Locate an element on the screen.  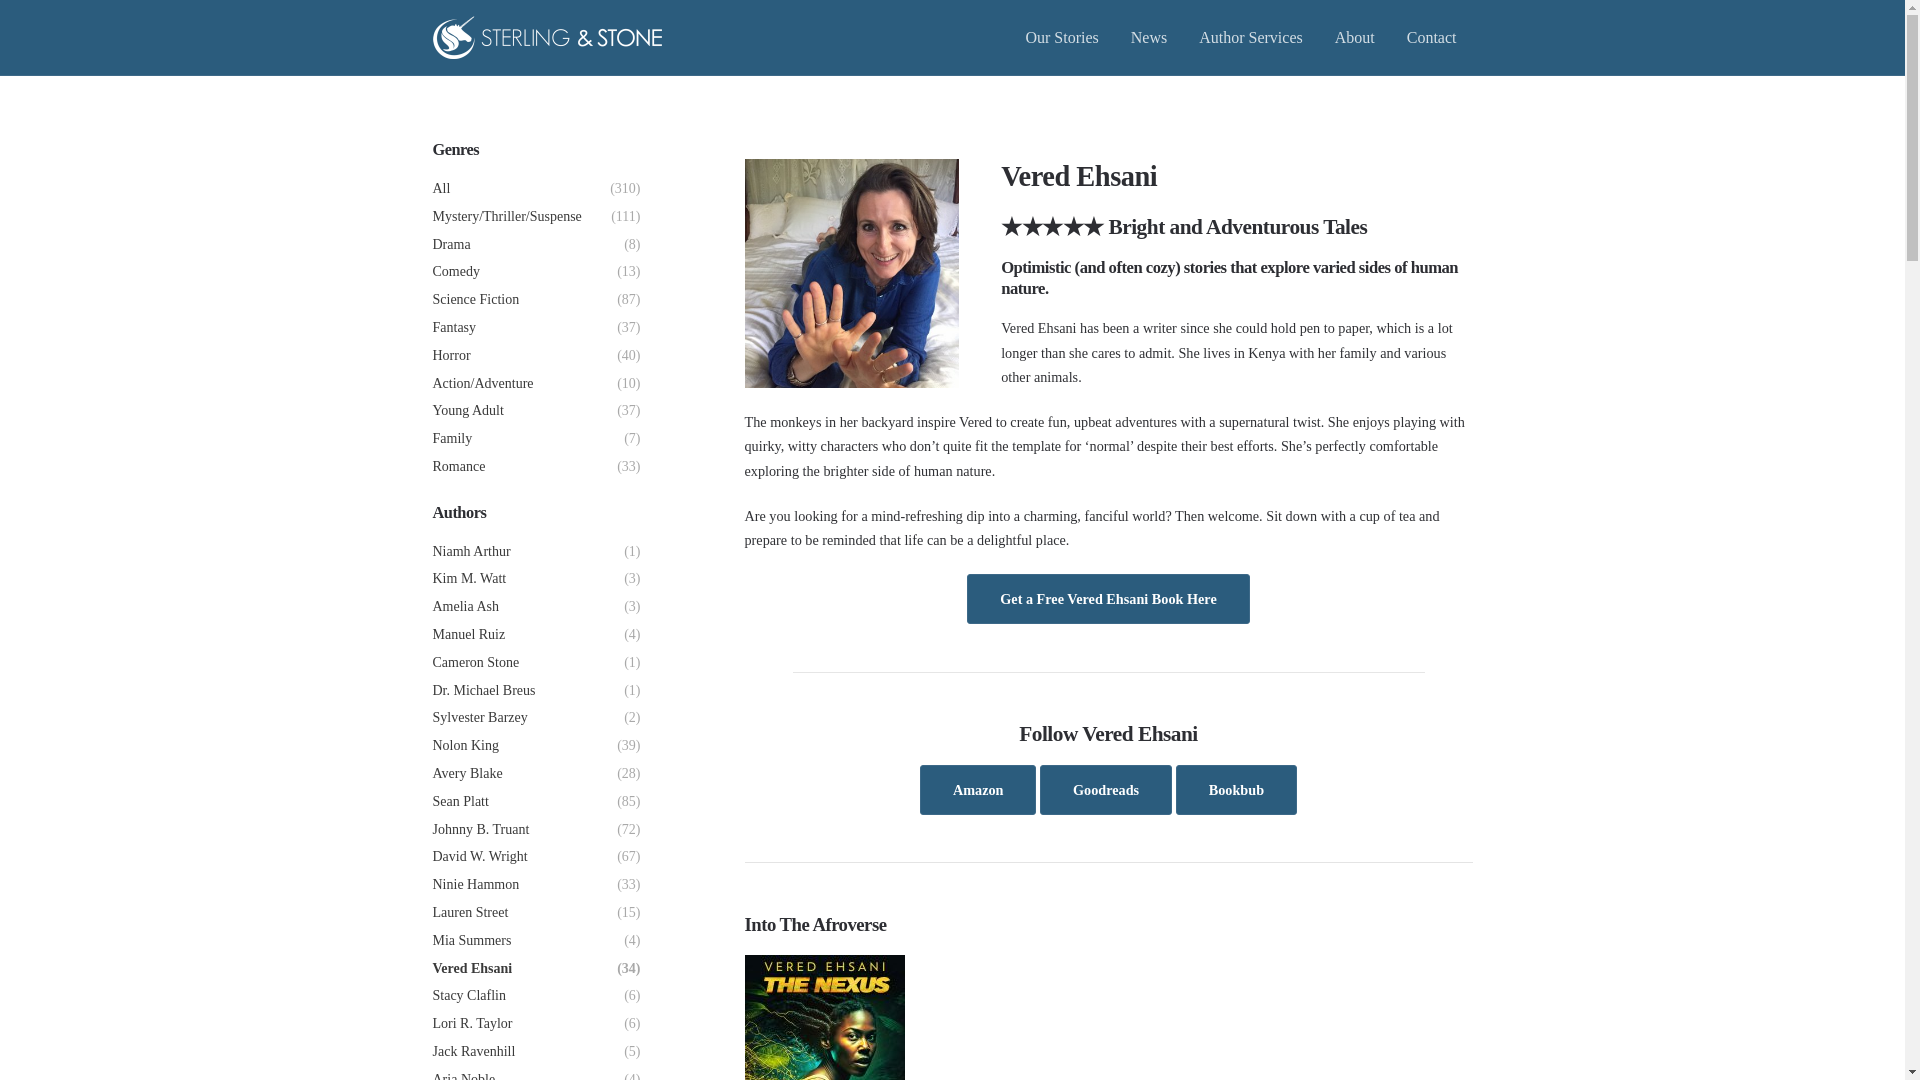
Author Services is located at coordinates (1250, 37).